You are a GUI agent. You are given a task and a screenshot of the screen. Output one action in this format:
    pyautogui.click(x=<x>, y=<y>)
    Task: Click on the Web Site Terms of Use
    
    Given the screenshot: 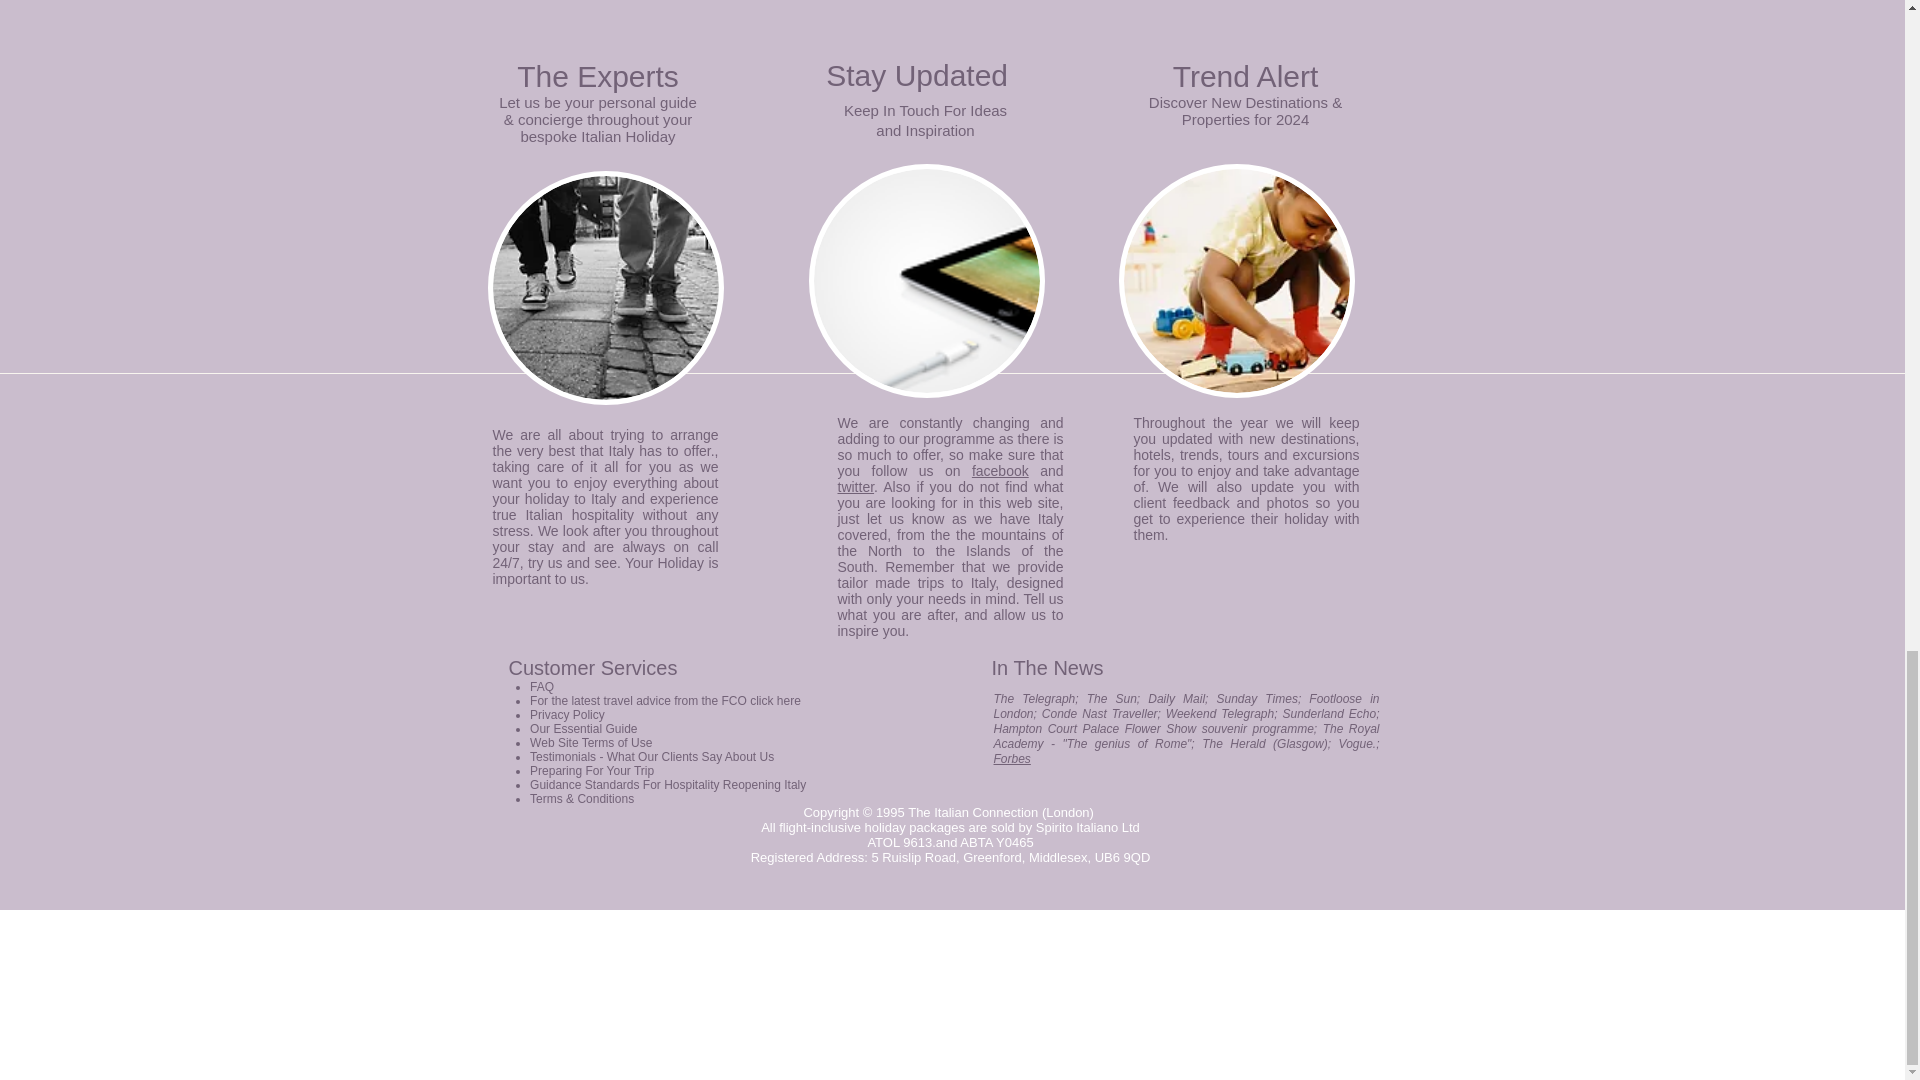 What is the action you would take?
    pyautogui.click(x=590, y=742)
    